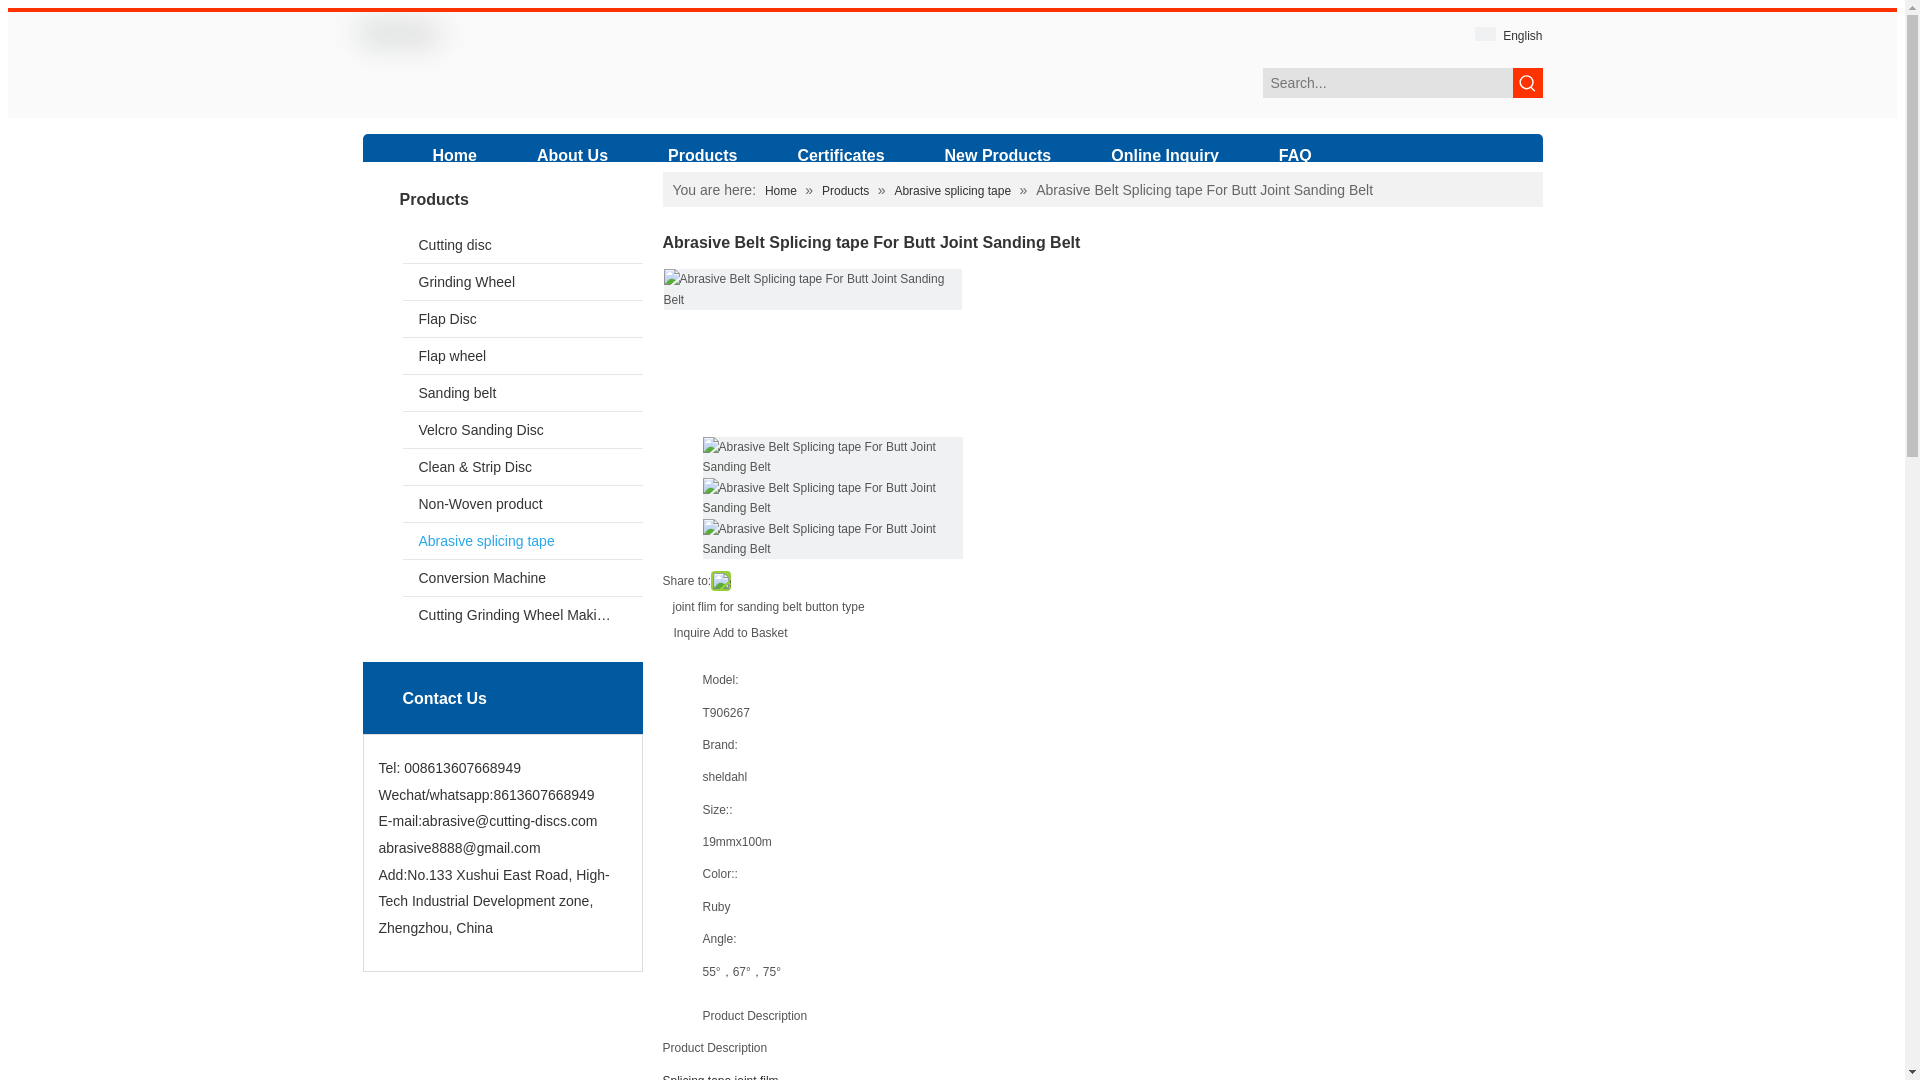 The width and height of the screenshot is (1920, 1080). What do you see at coordinates (782, 190) in the screenshot?
I see `Home` at bounding box center [782, 190].